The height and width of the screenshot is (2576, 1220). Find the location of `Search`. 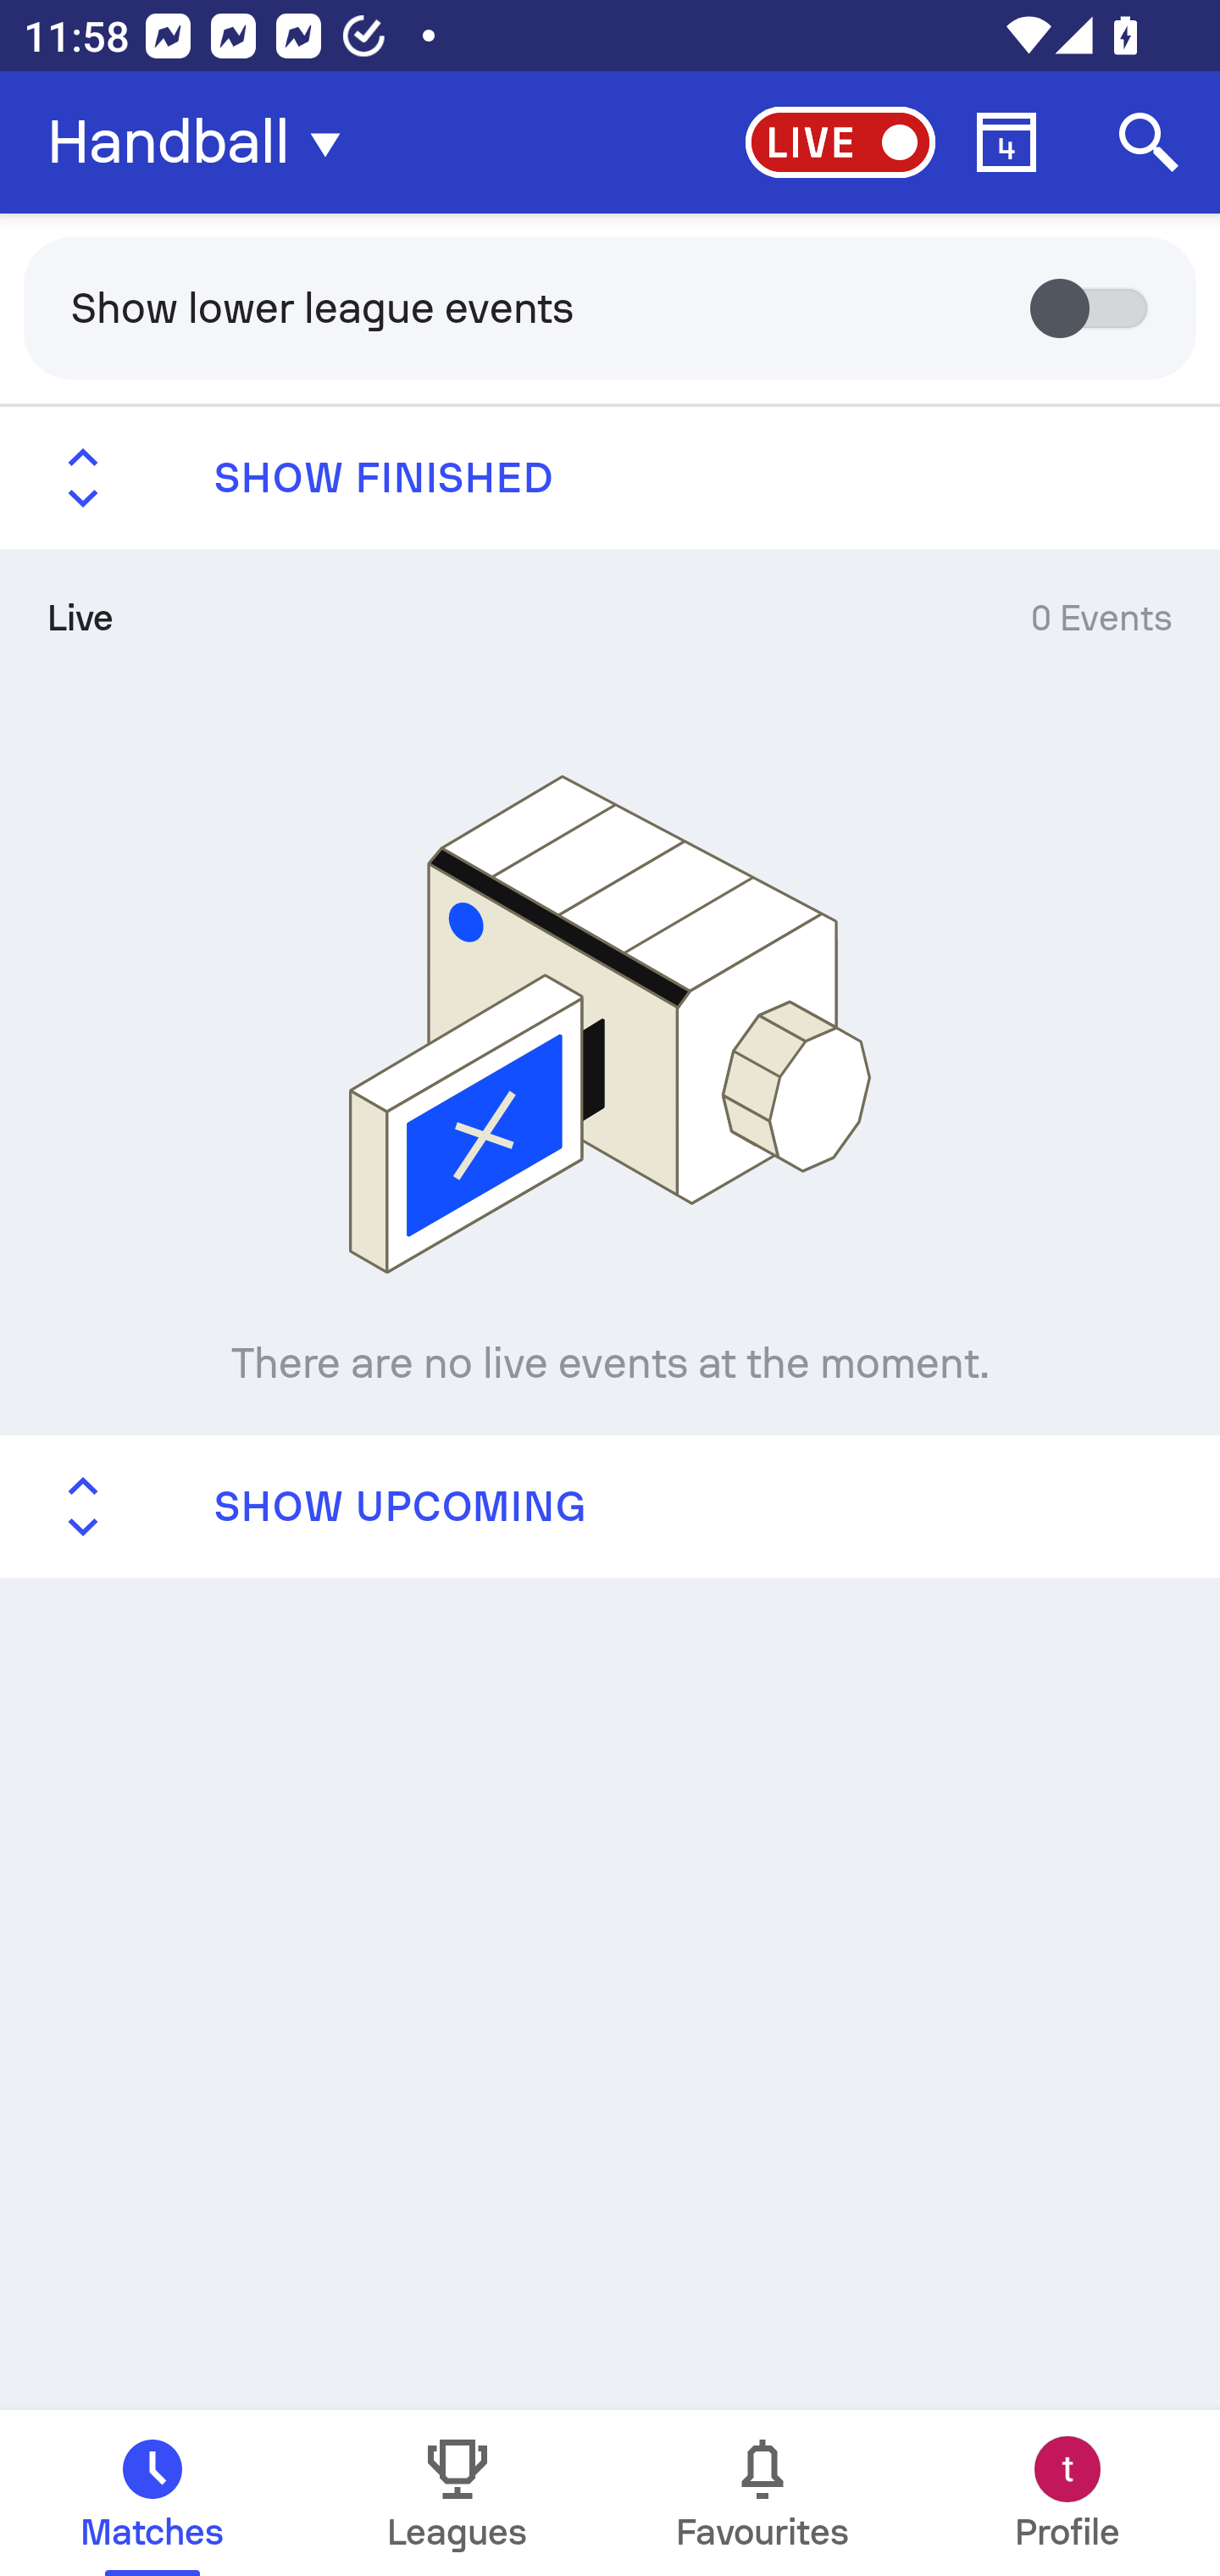

Search is located at coordinates (1149, 142).